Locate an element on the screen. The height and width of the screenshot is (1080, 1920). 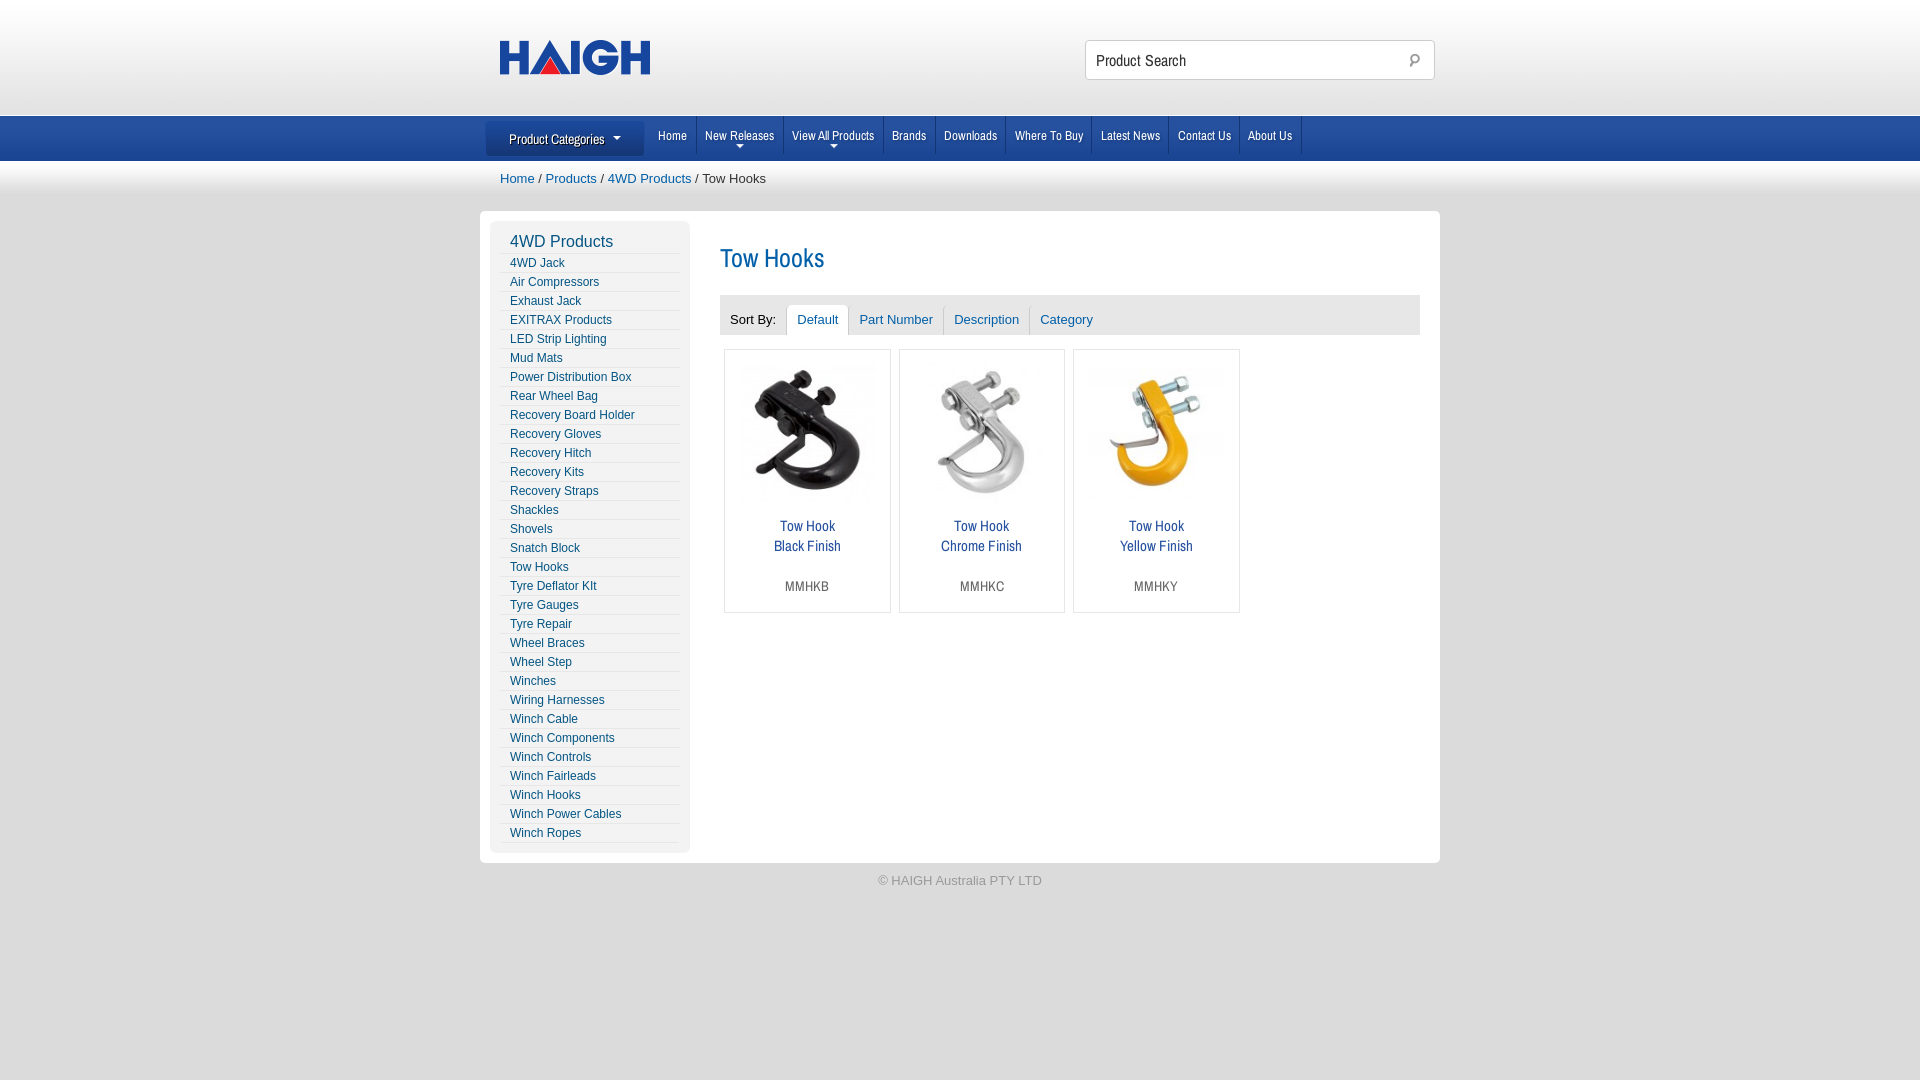
About Us is located at coordinates (1271, 135).